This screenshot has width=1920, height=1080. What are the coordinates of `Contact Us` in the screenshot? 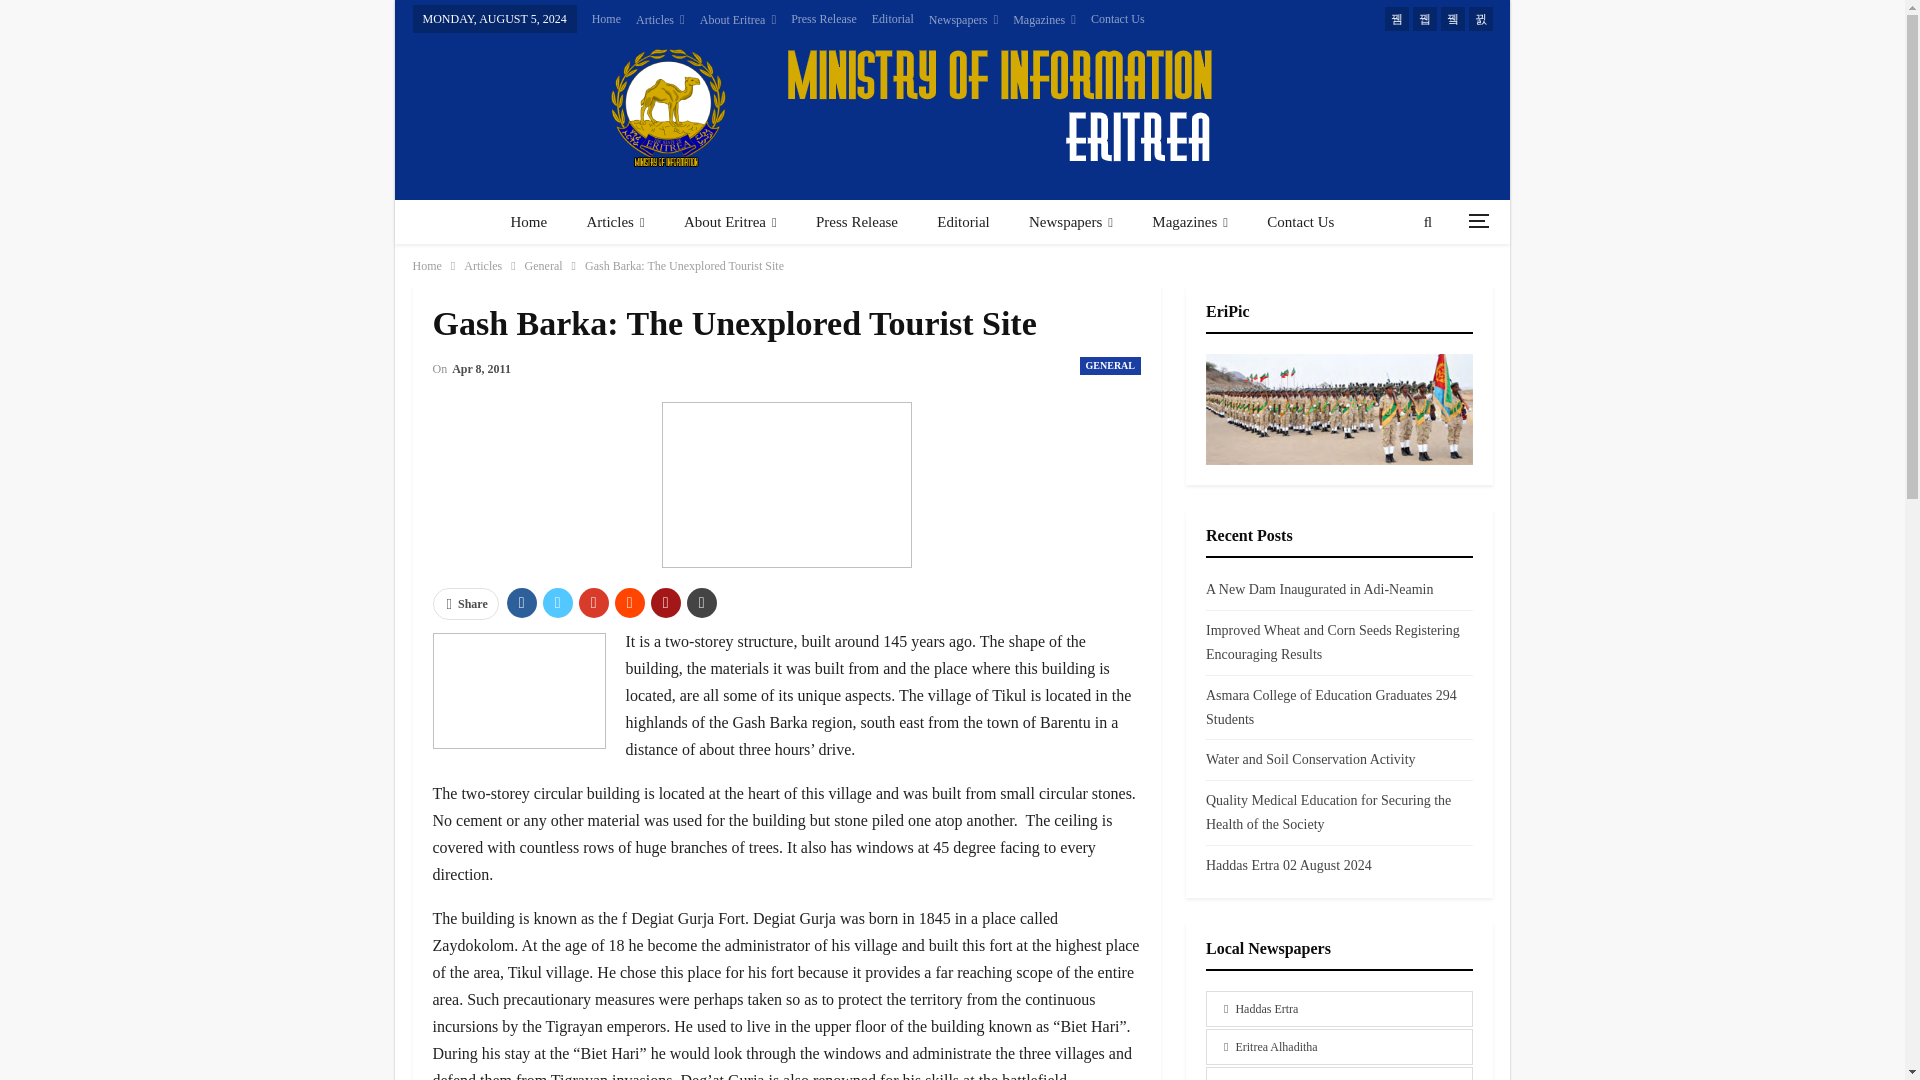 It's located at (1117, 18).